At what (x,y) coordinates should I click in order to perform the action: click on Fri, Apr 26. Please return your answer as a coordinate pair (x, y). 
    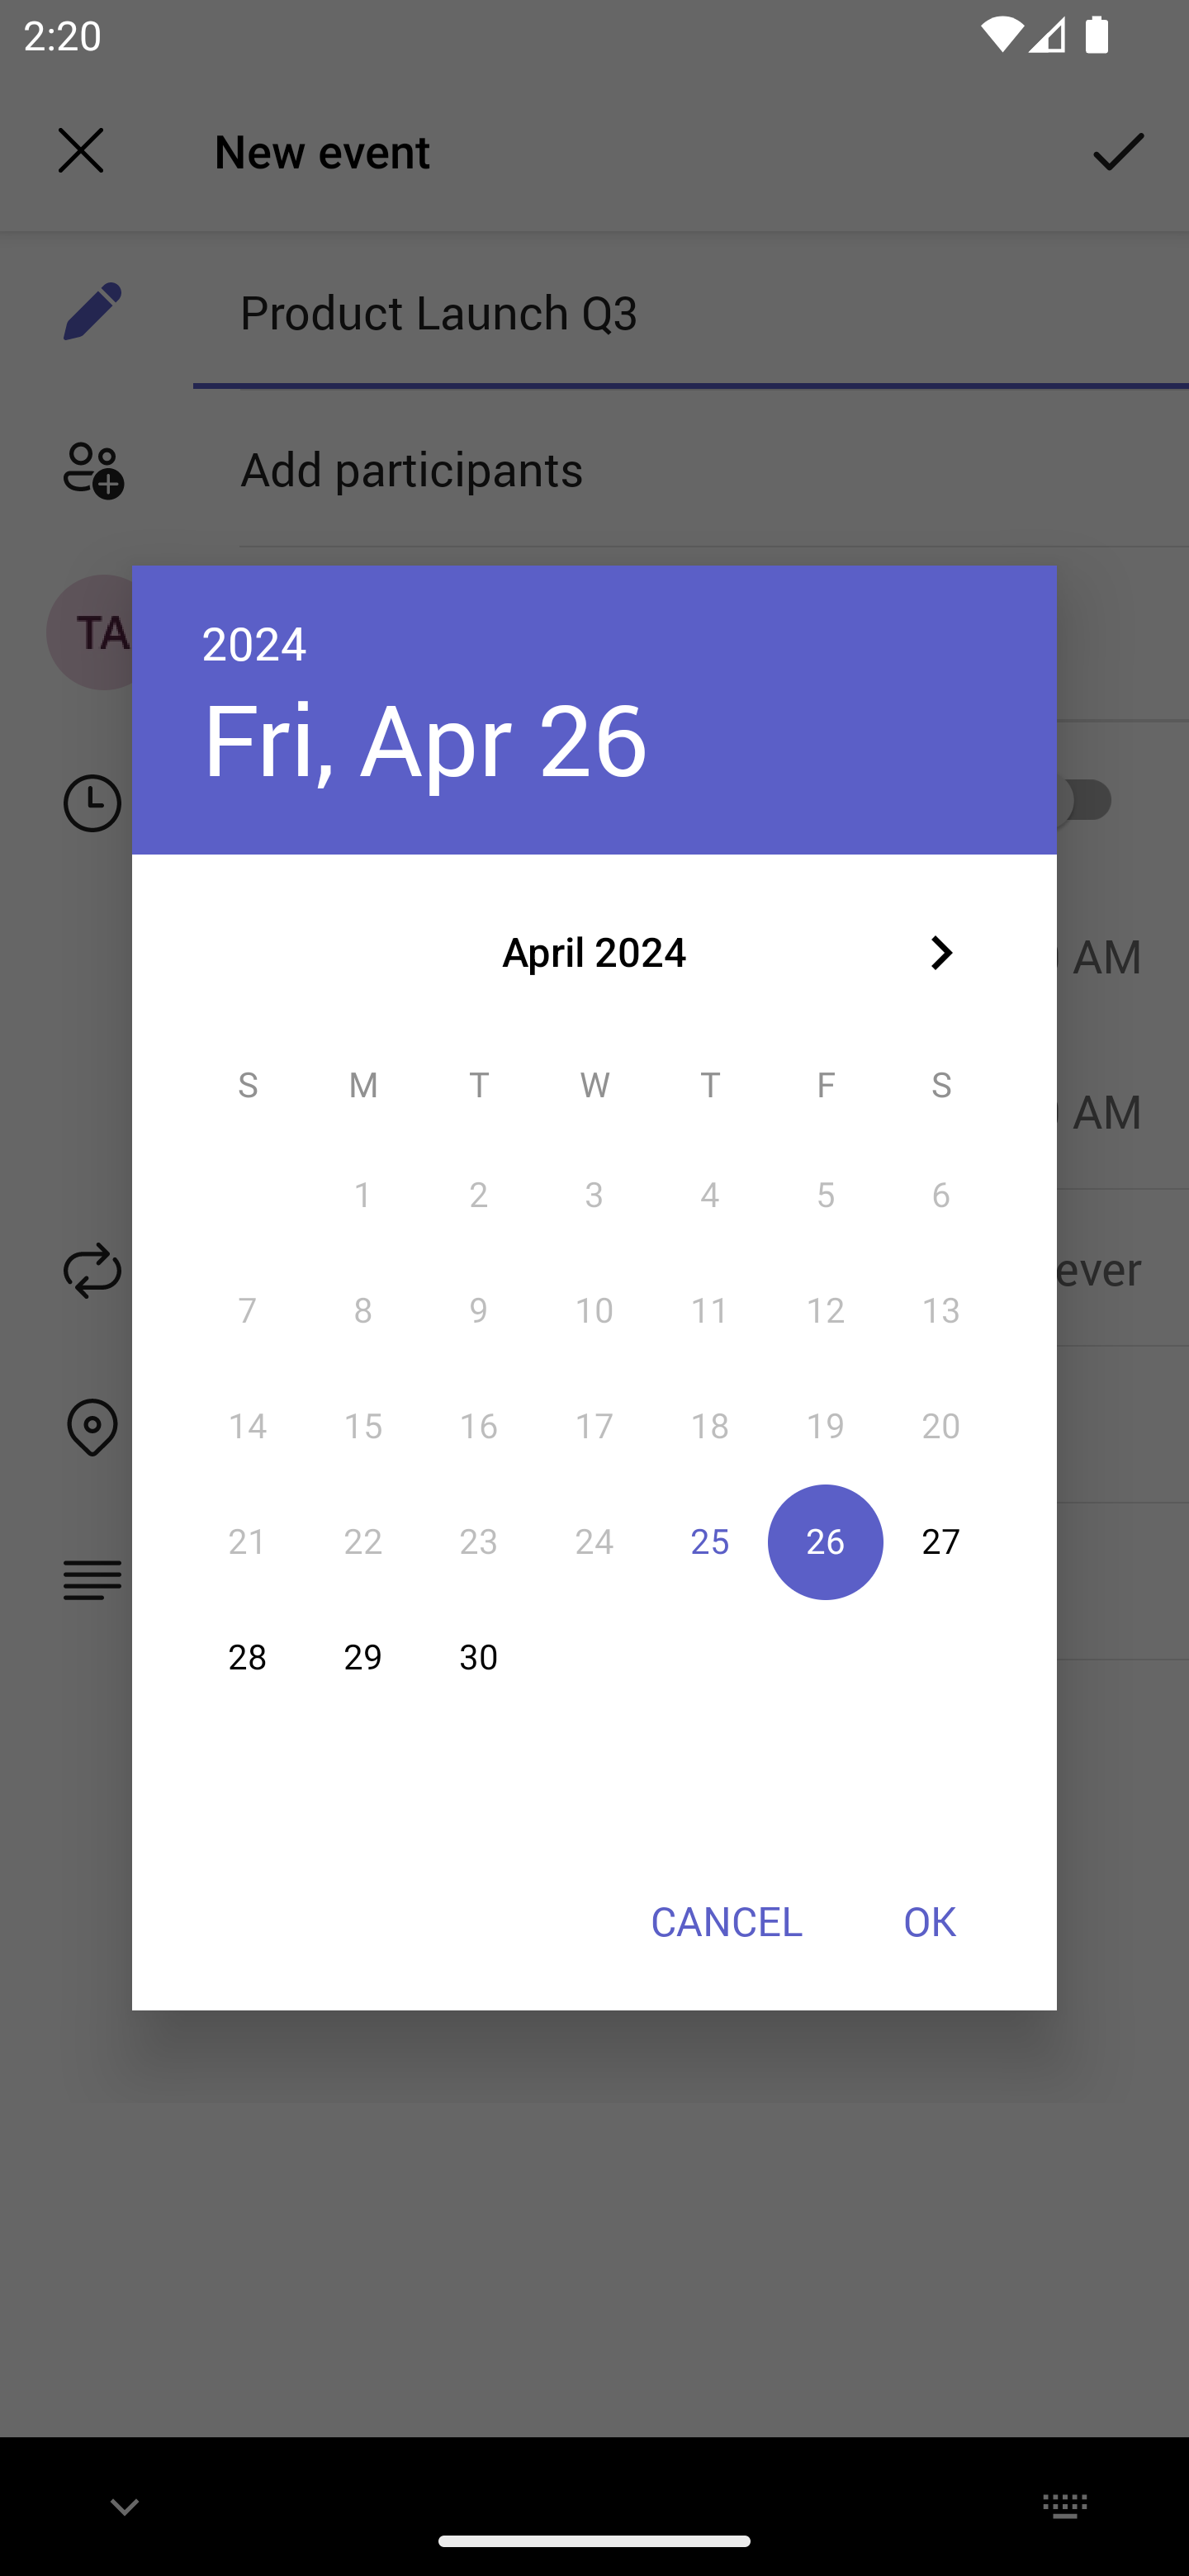
    Looking at the image, I should click on (424, 738).